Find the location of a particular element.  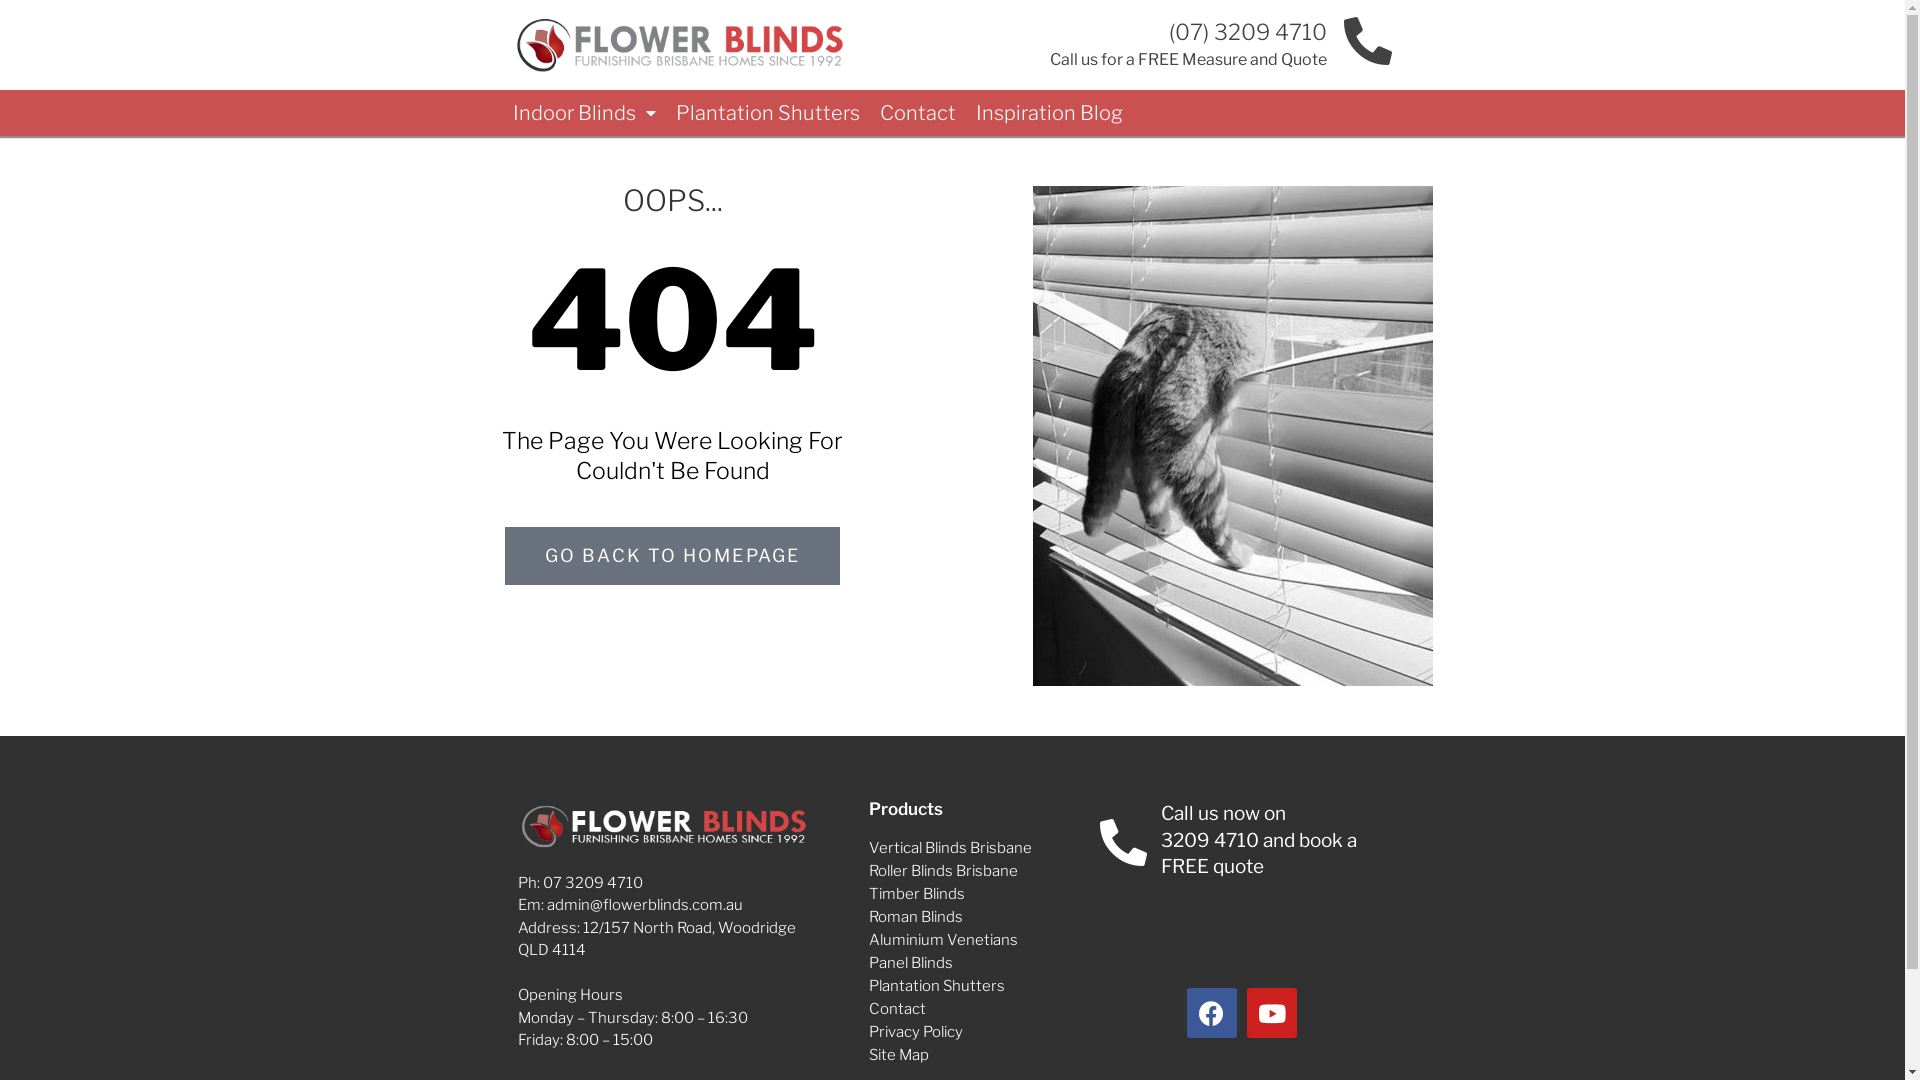

Contact is located at coordinates (918, 113).